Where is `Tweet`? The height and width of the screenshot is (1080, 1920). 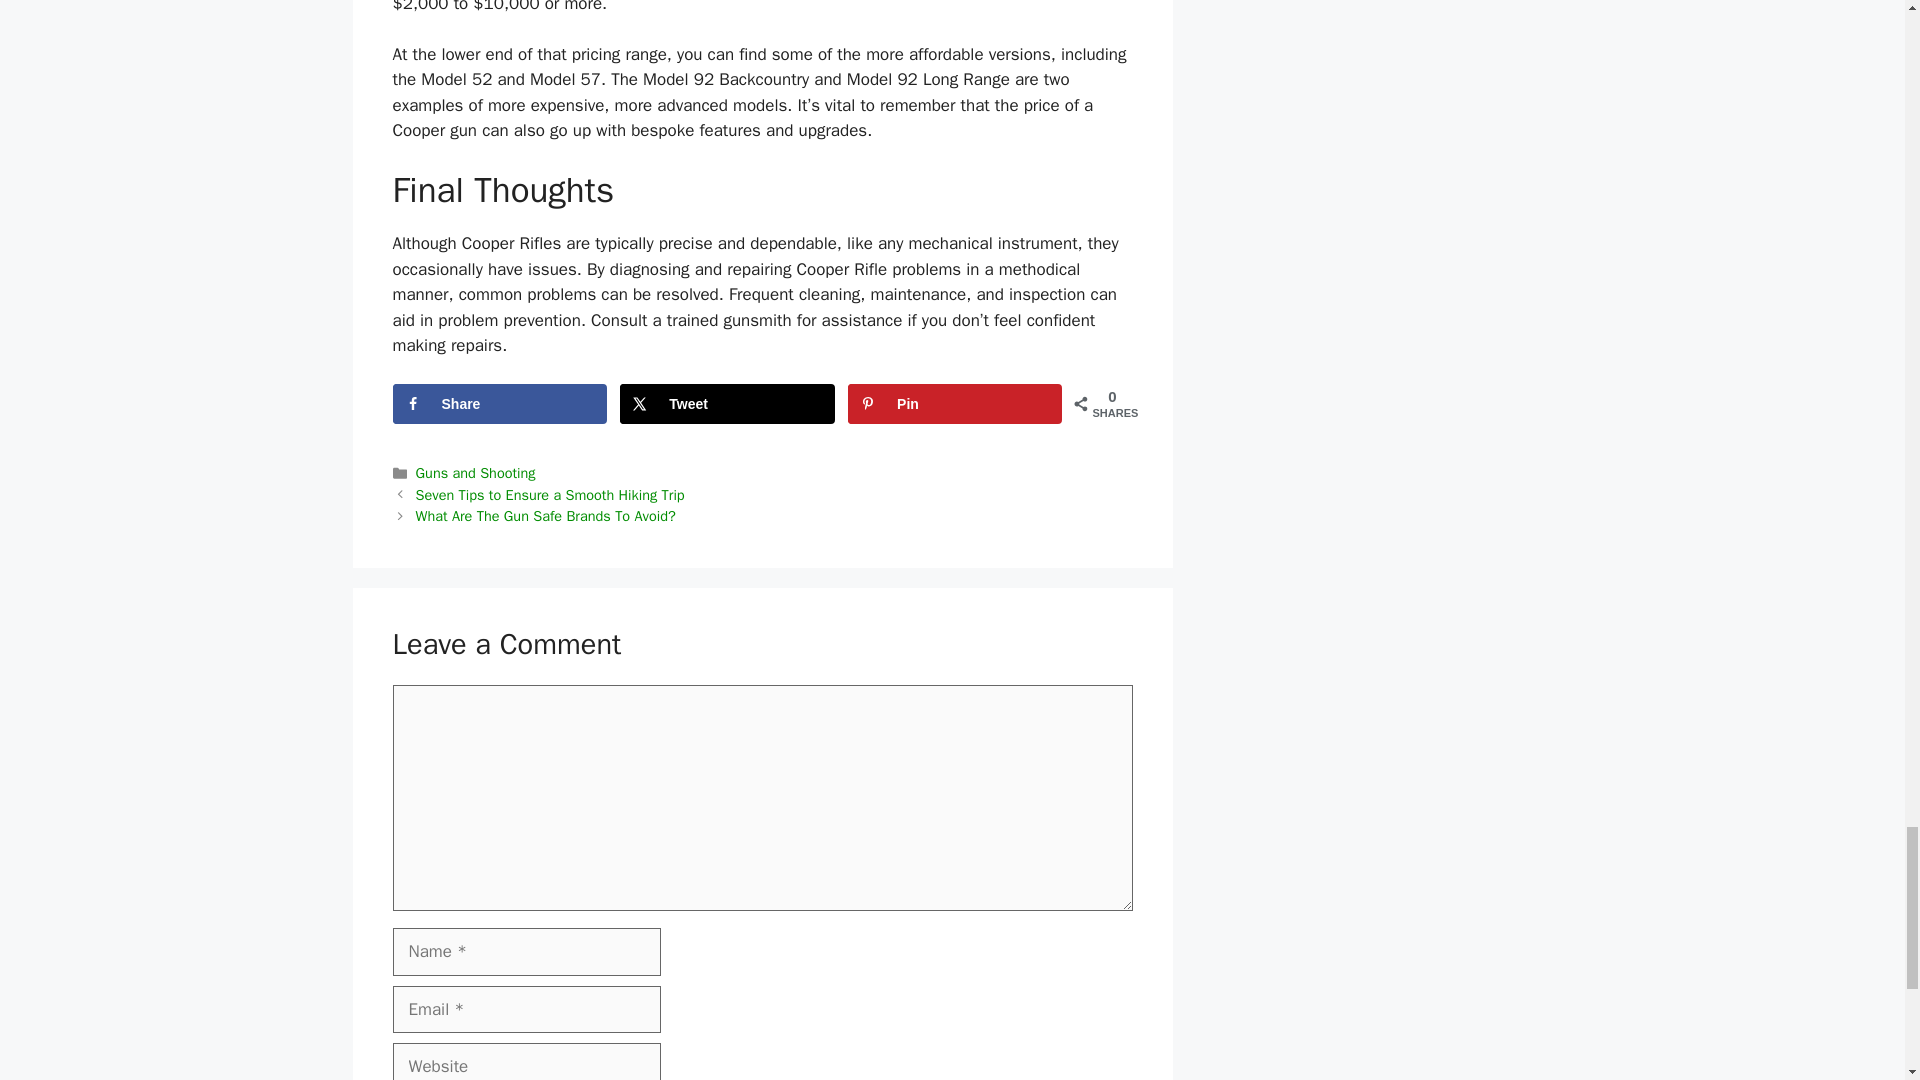 Tweet is located at coordinates (726, 404).